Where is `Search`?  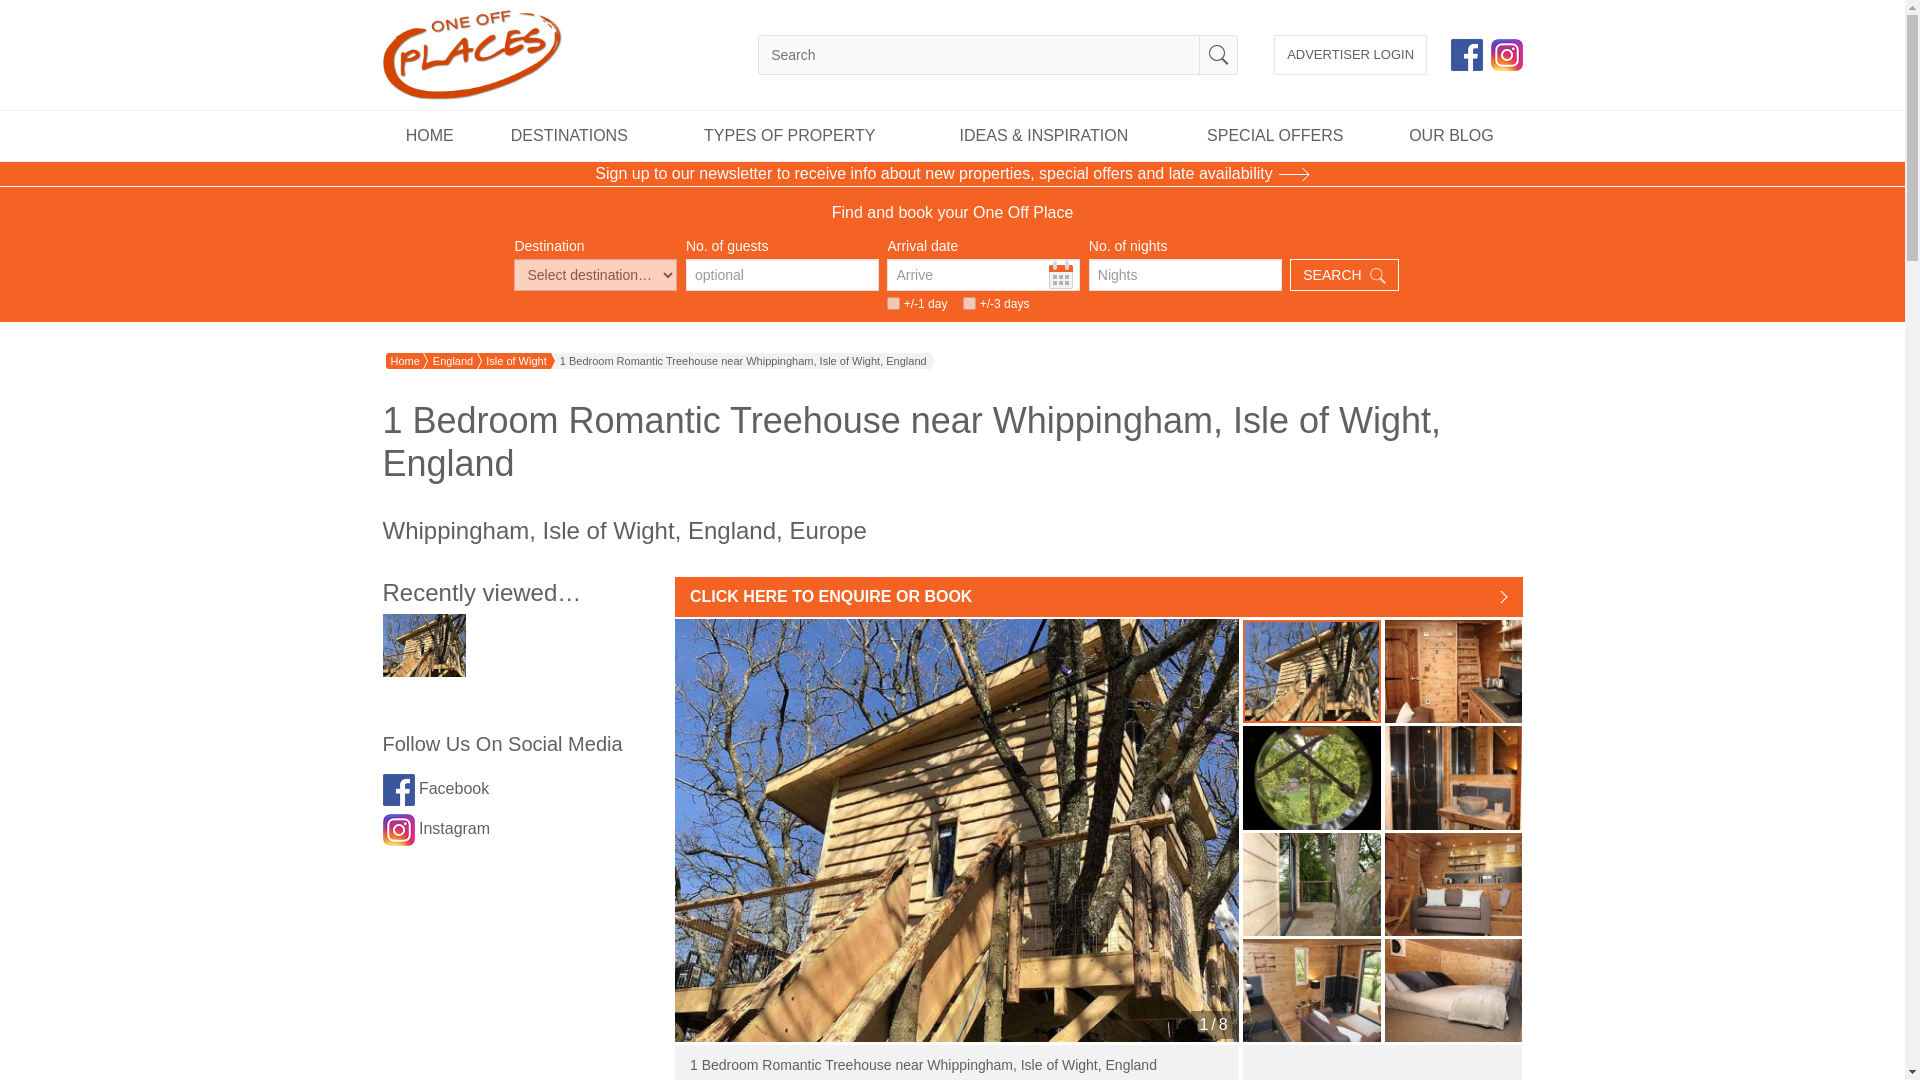 Search is located at coordinates (1218, 54).